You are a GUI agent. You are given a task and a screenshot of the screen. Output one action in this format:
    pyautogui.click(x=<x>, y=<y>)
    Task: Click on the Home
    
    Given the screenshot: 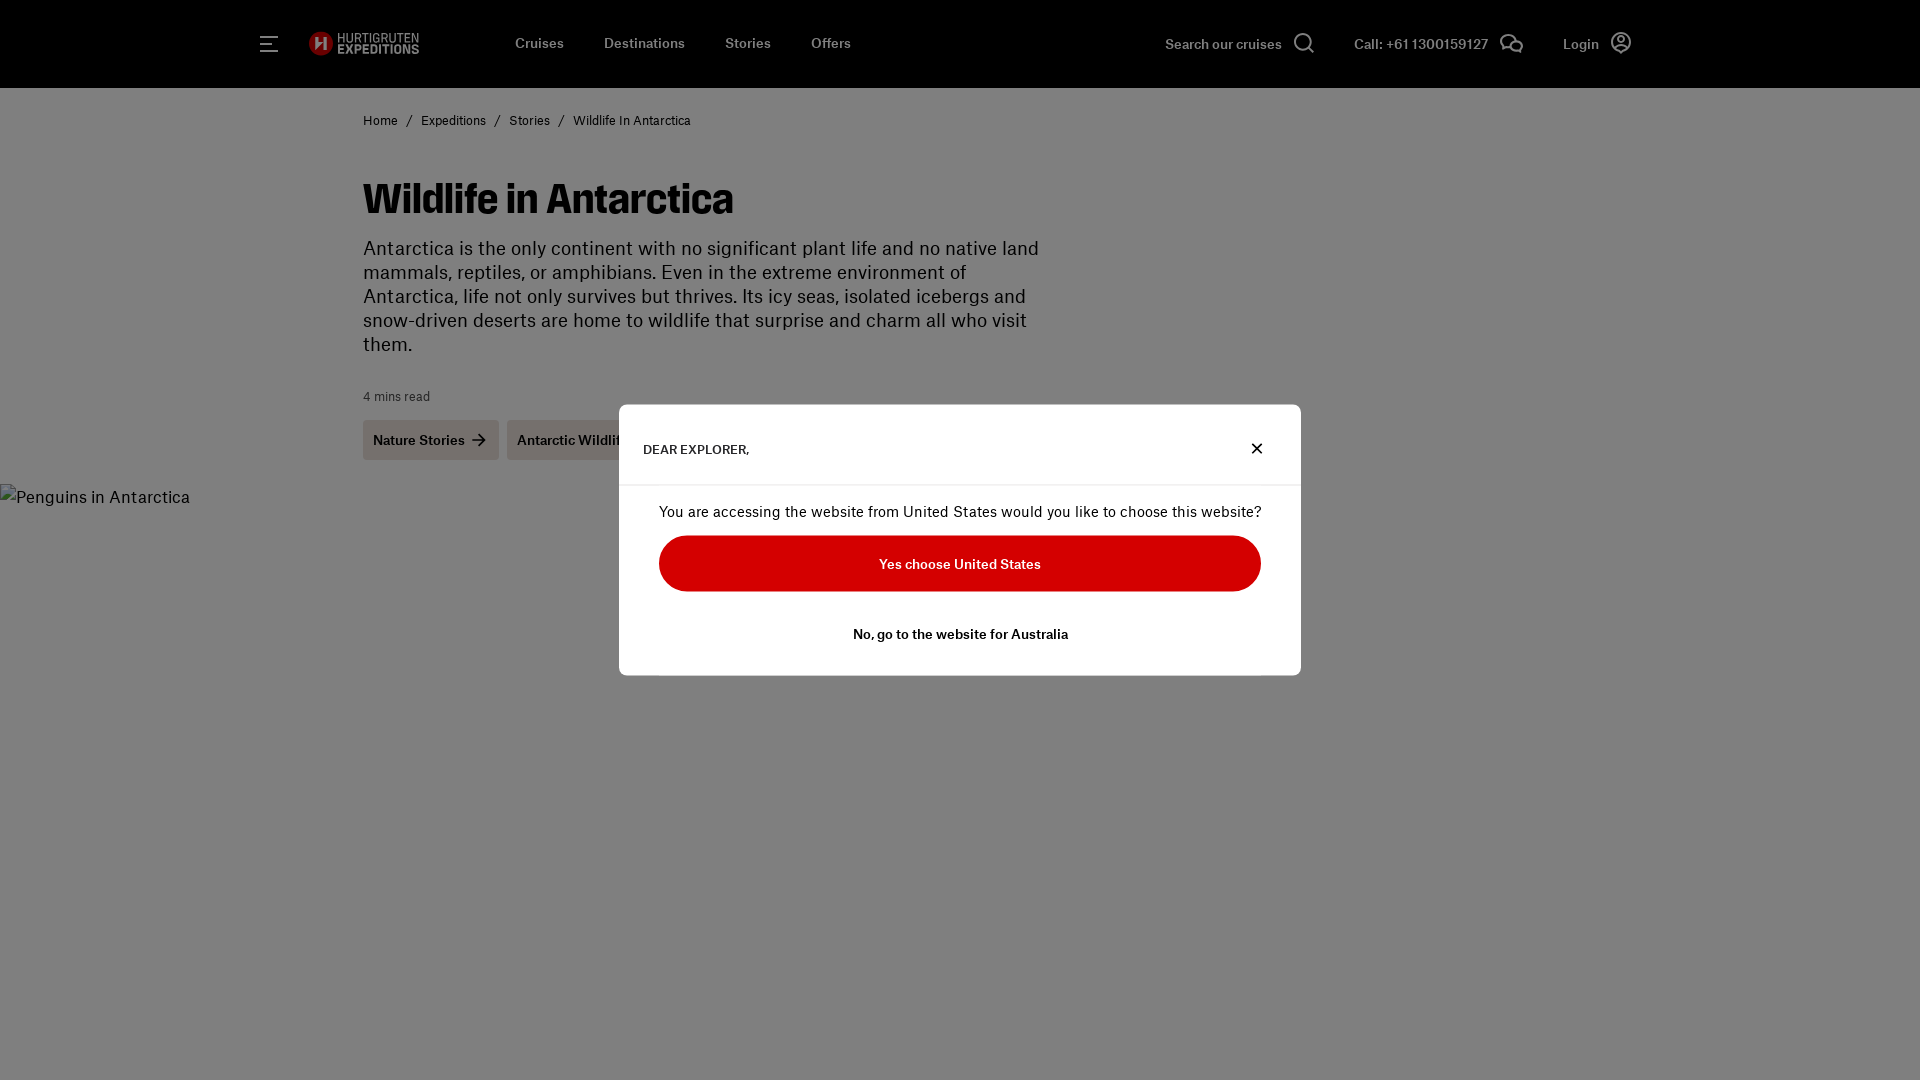 What is the action you would take?
    pyautogui.click(x=380, y=120)
    